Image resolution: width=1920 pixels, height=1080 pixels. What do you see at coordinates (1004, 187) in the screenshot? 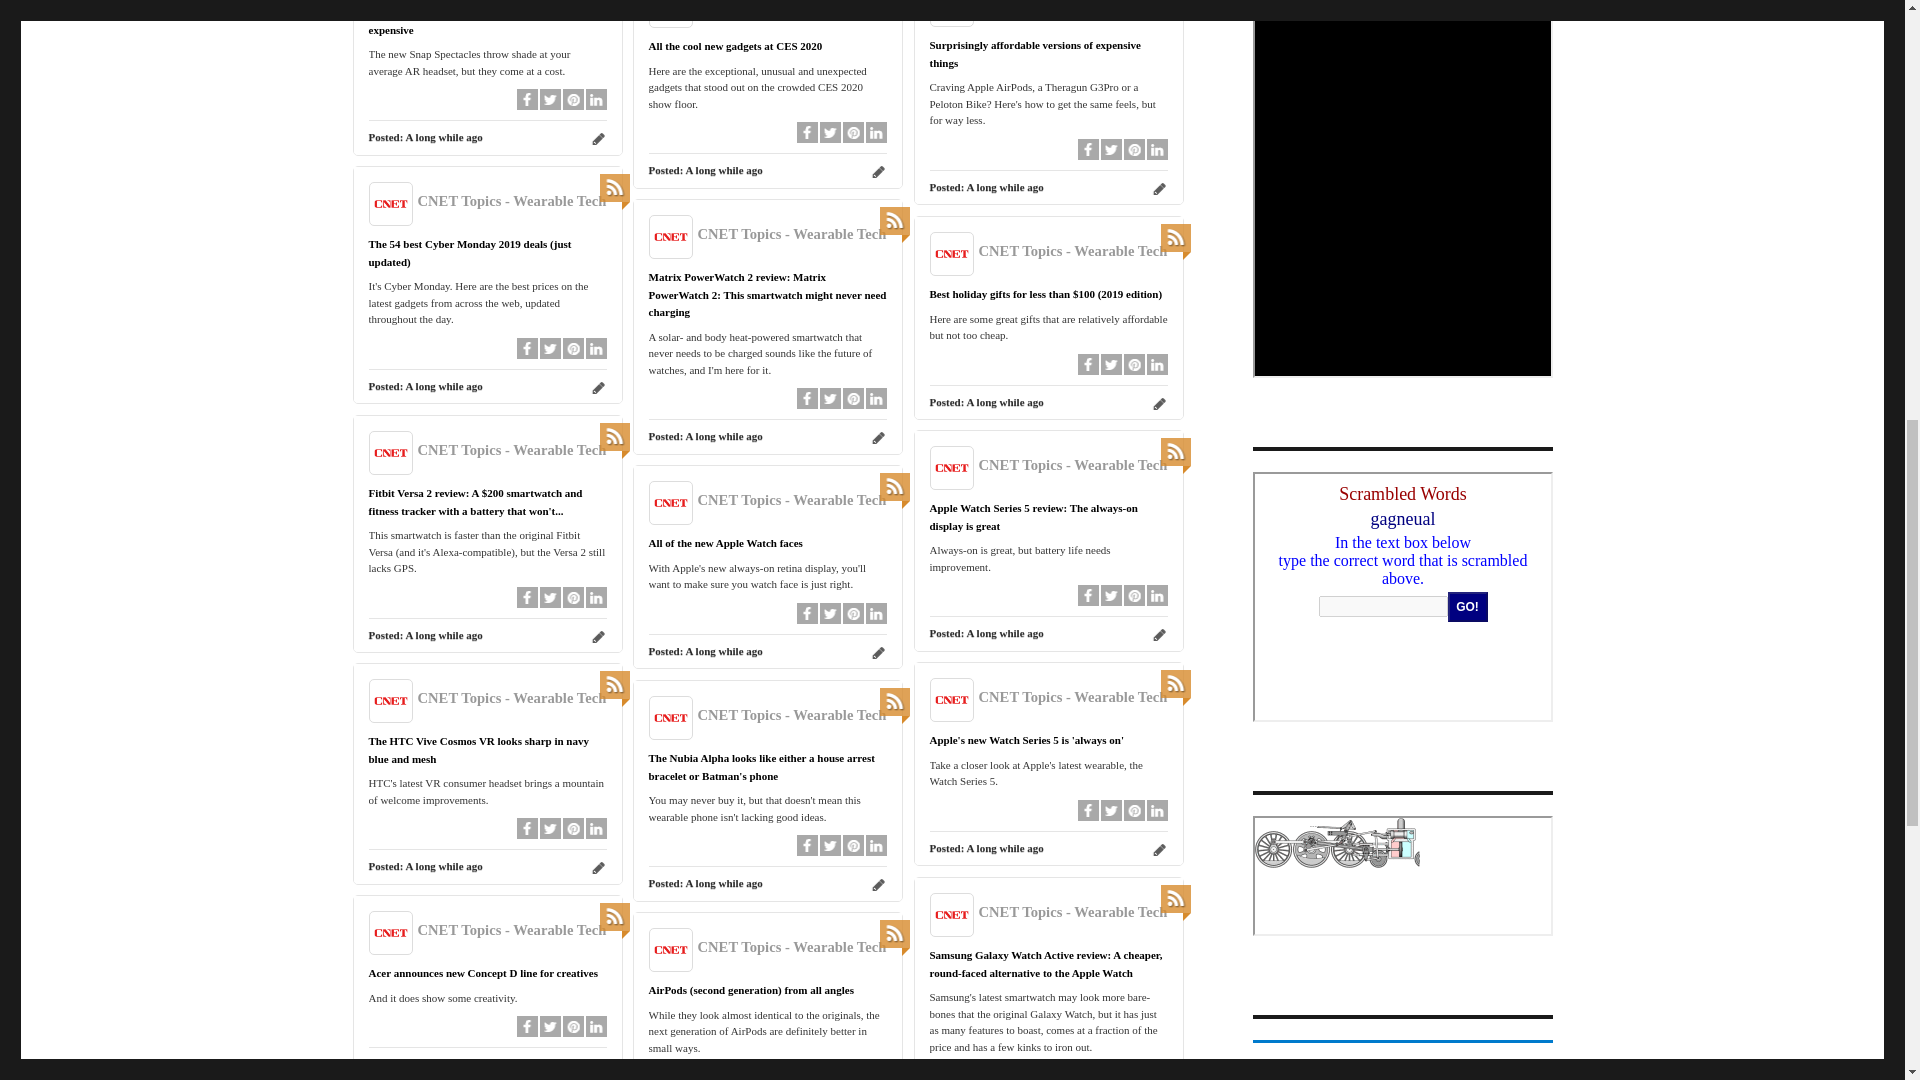
I see `January 24, 2020 3:45 pm` at bounding box center [1004, 187].